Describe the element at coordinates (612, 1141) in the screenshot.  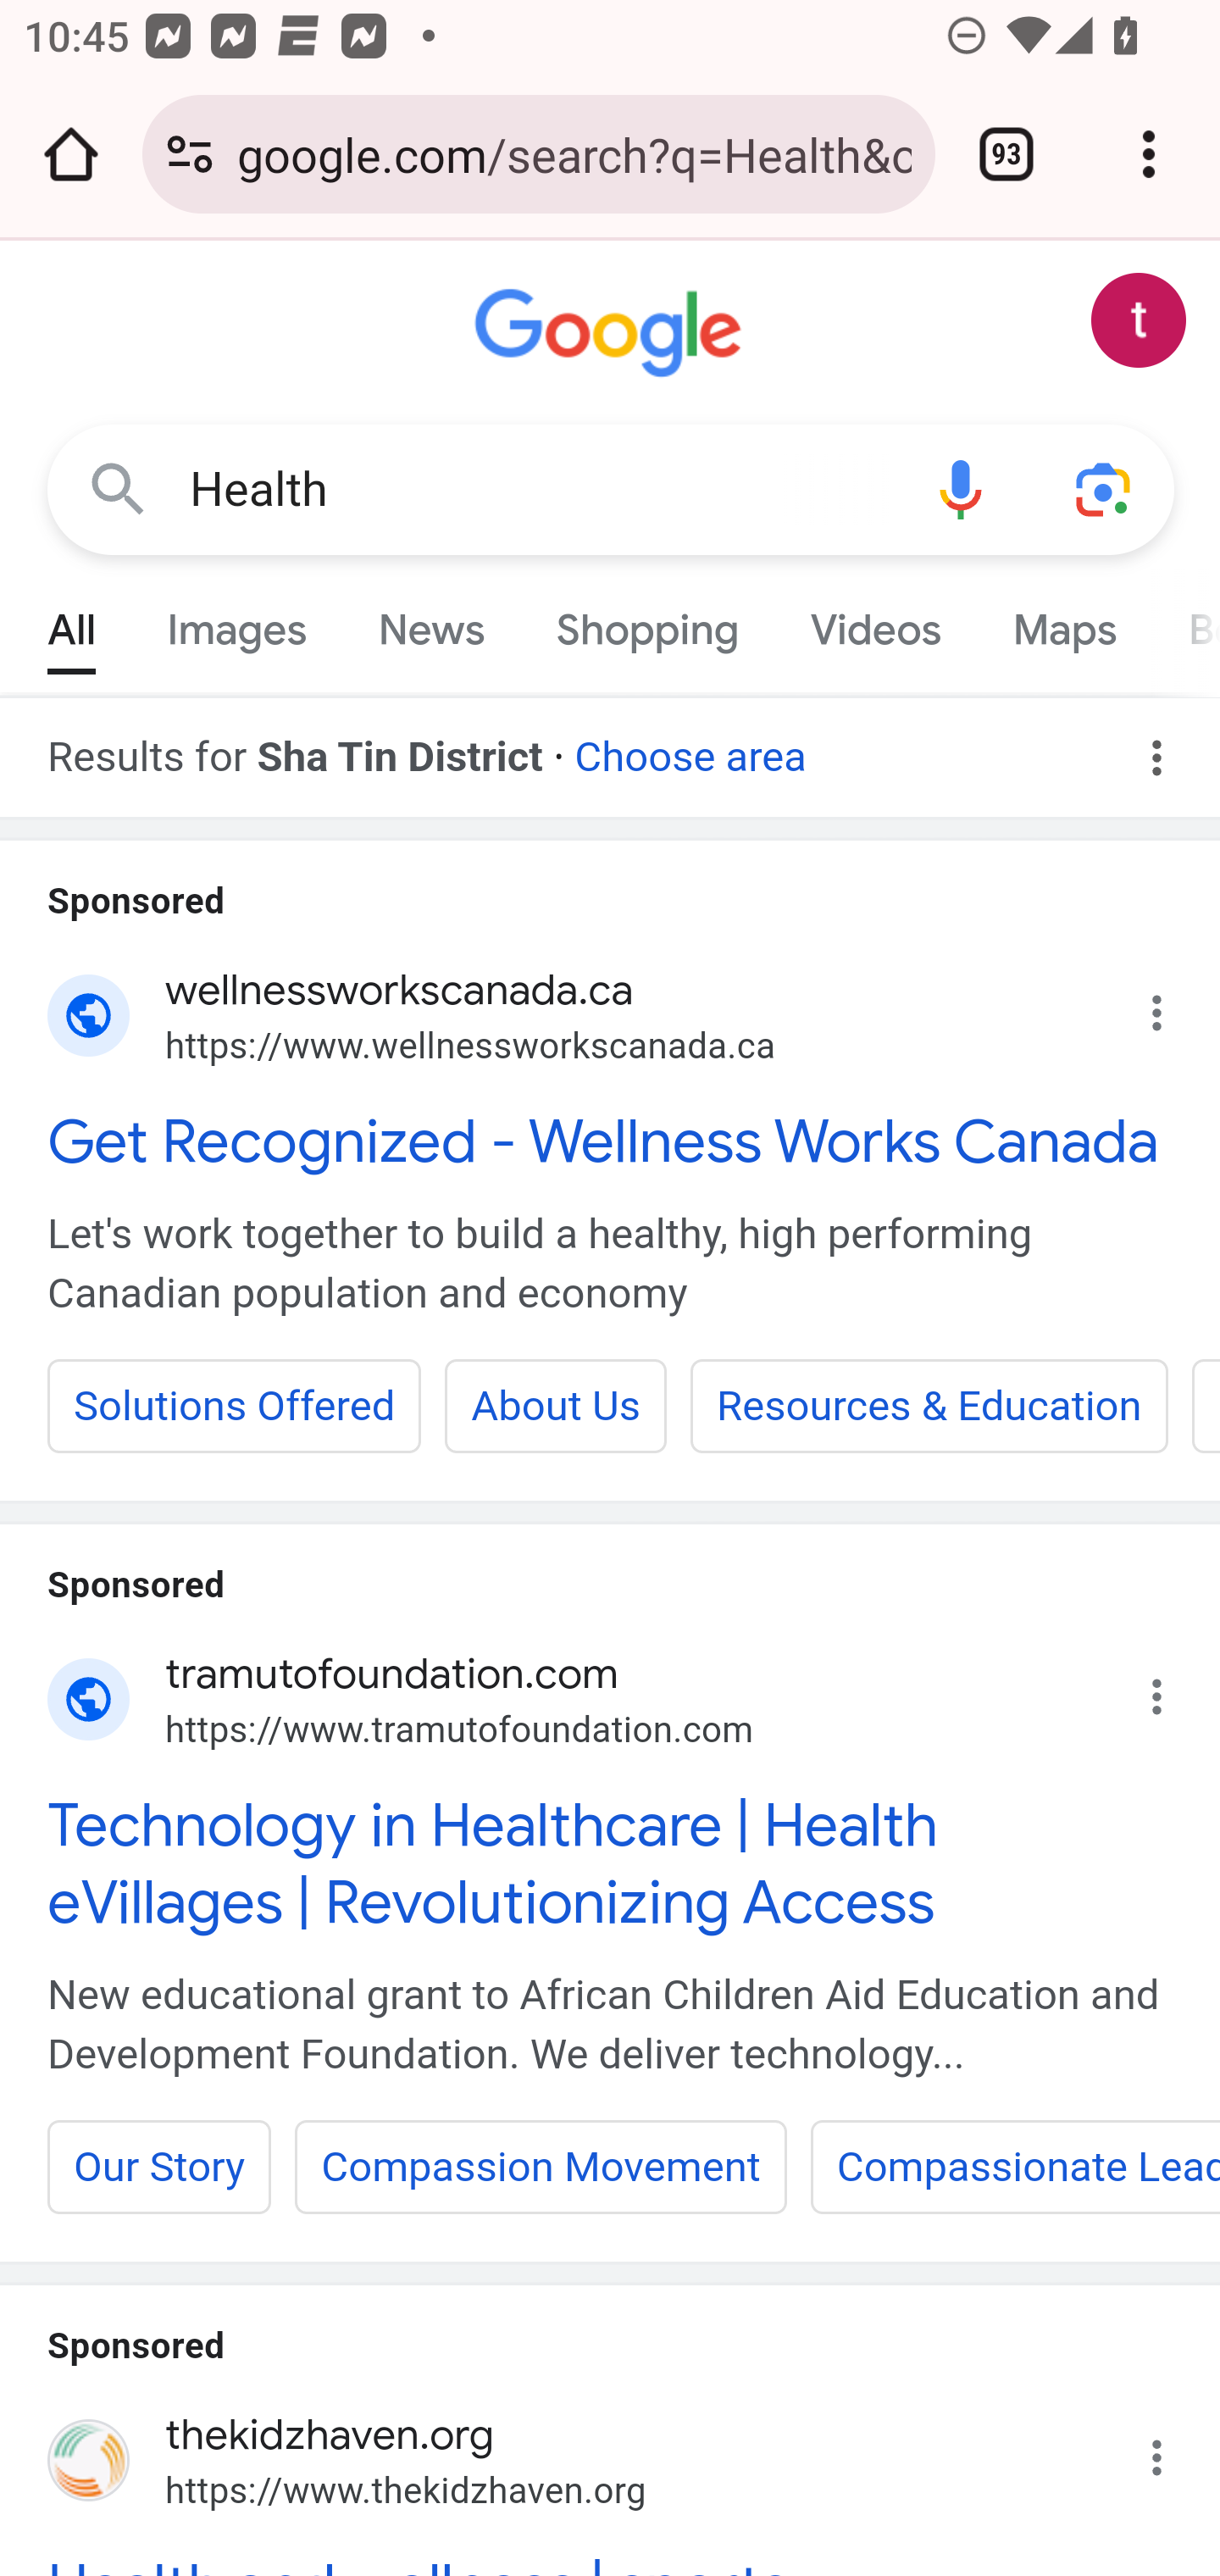
I see `Get Recognized - Wellness Works Canada` at that location.